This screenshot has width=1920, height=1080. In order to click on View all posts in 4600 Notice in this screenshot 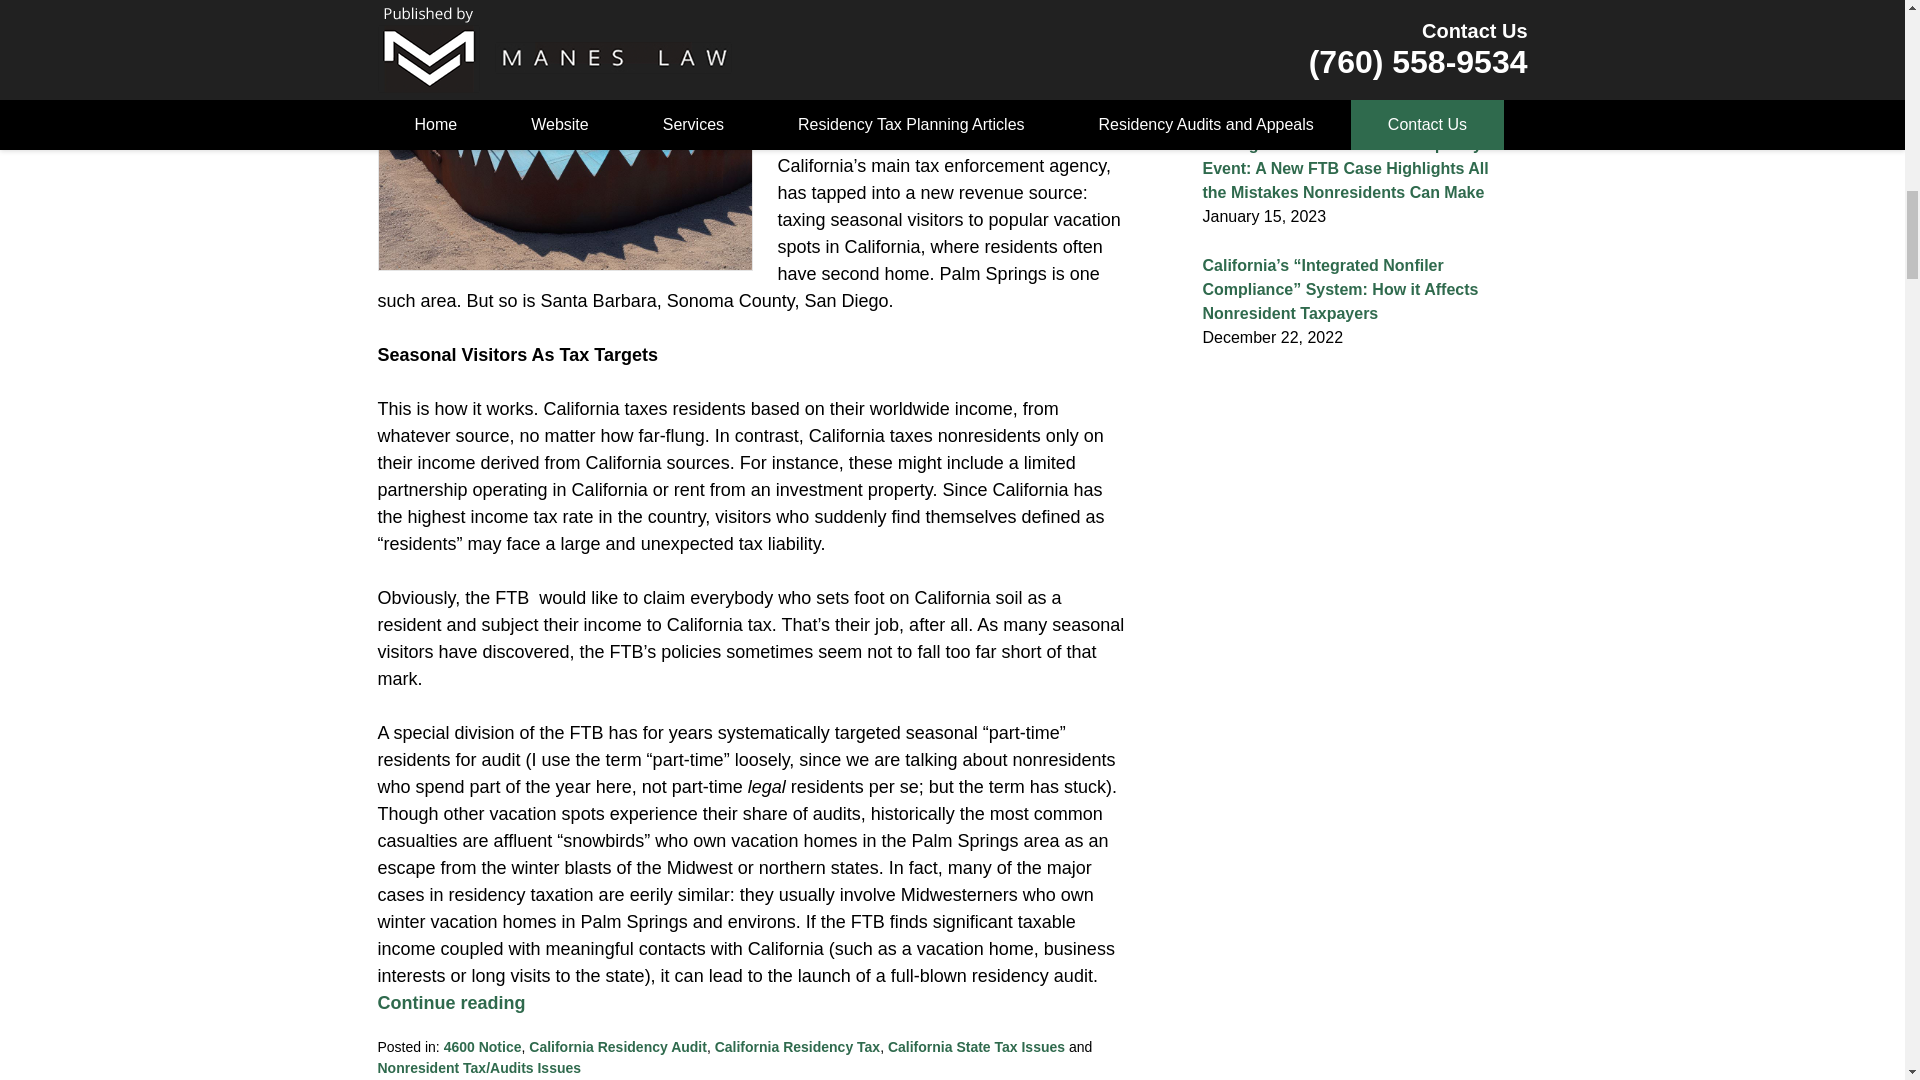, I will do `click(482, 1046)`.